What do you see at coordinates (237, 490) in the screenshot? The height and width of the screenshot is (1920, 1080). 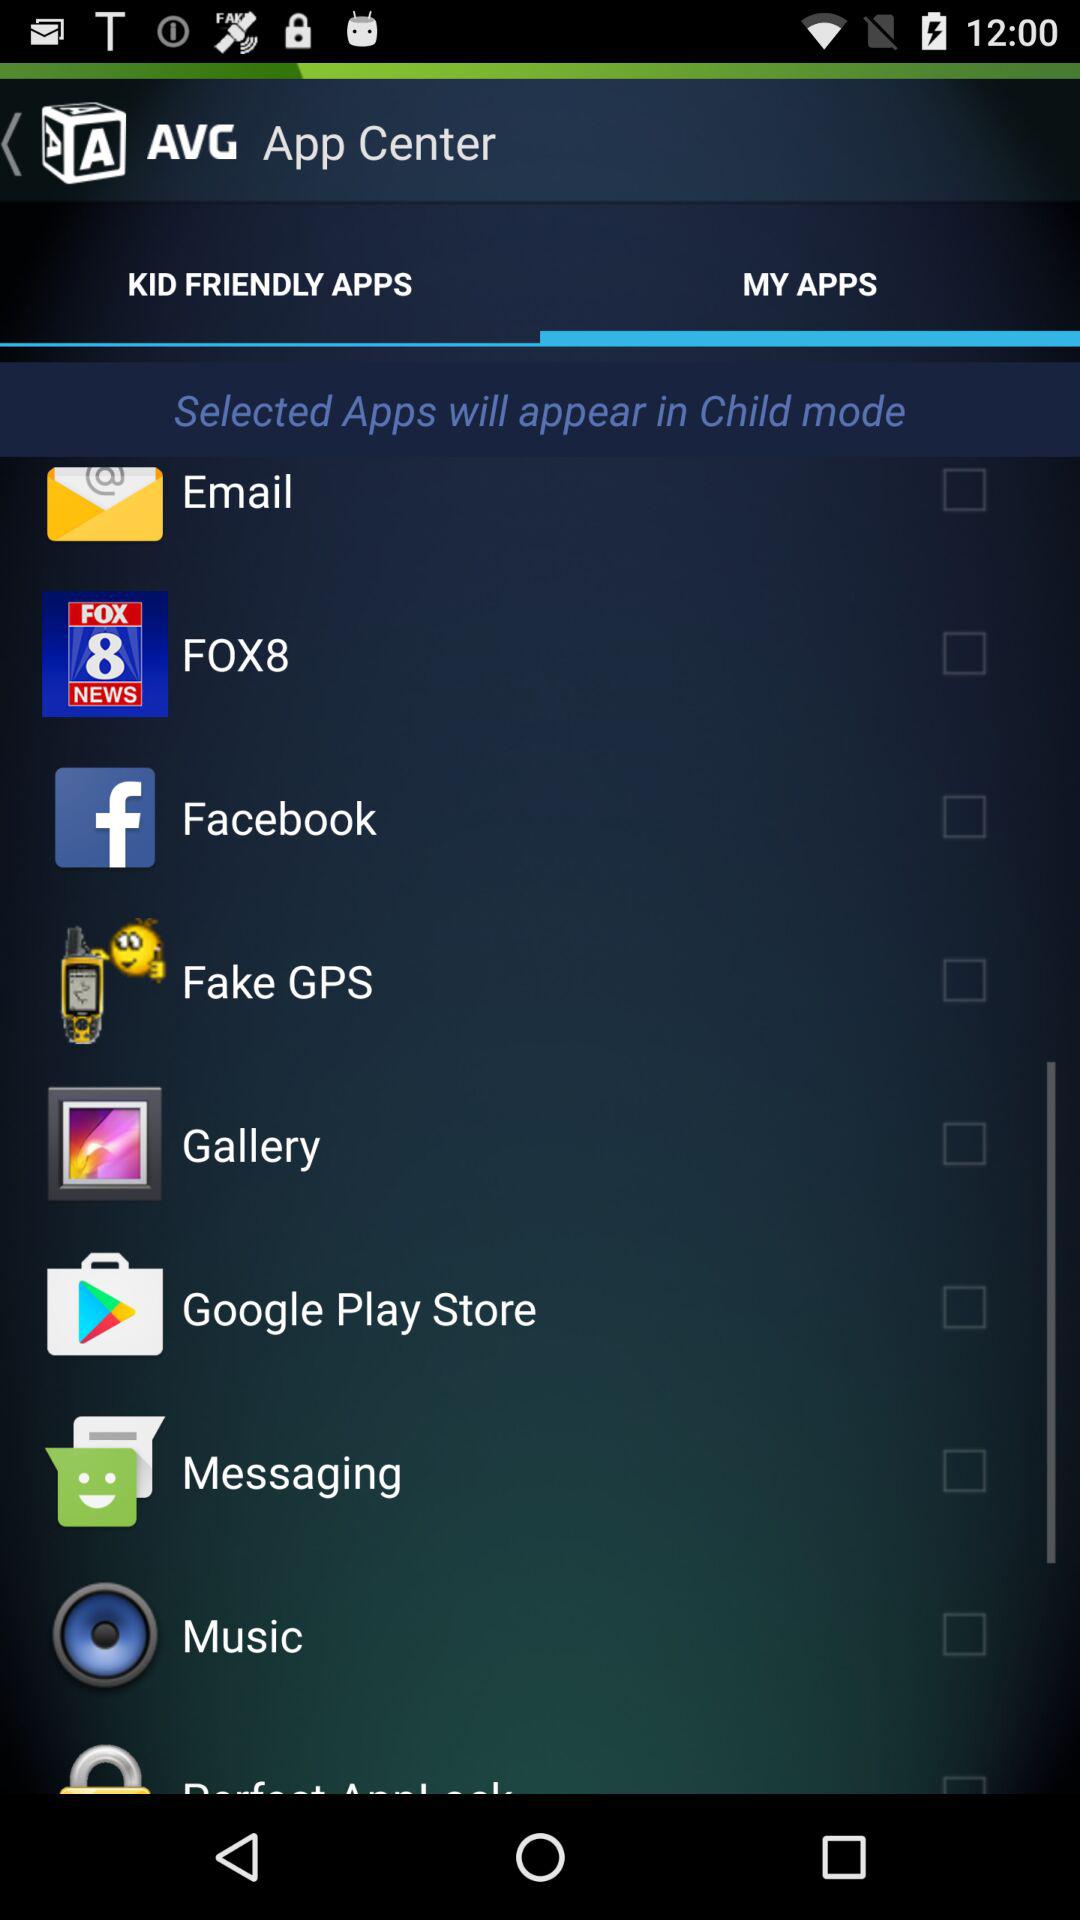 I see `turn on item below selected apps will icon` at bounding box center [237, 490].